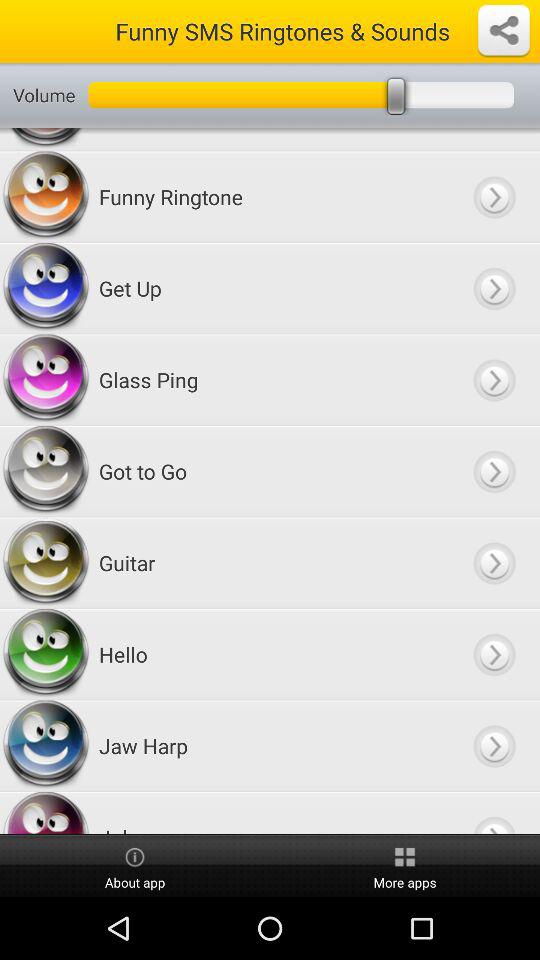  I want to click on go to next, so click(494, 472).